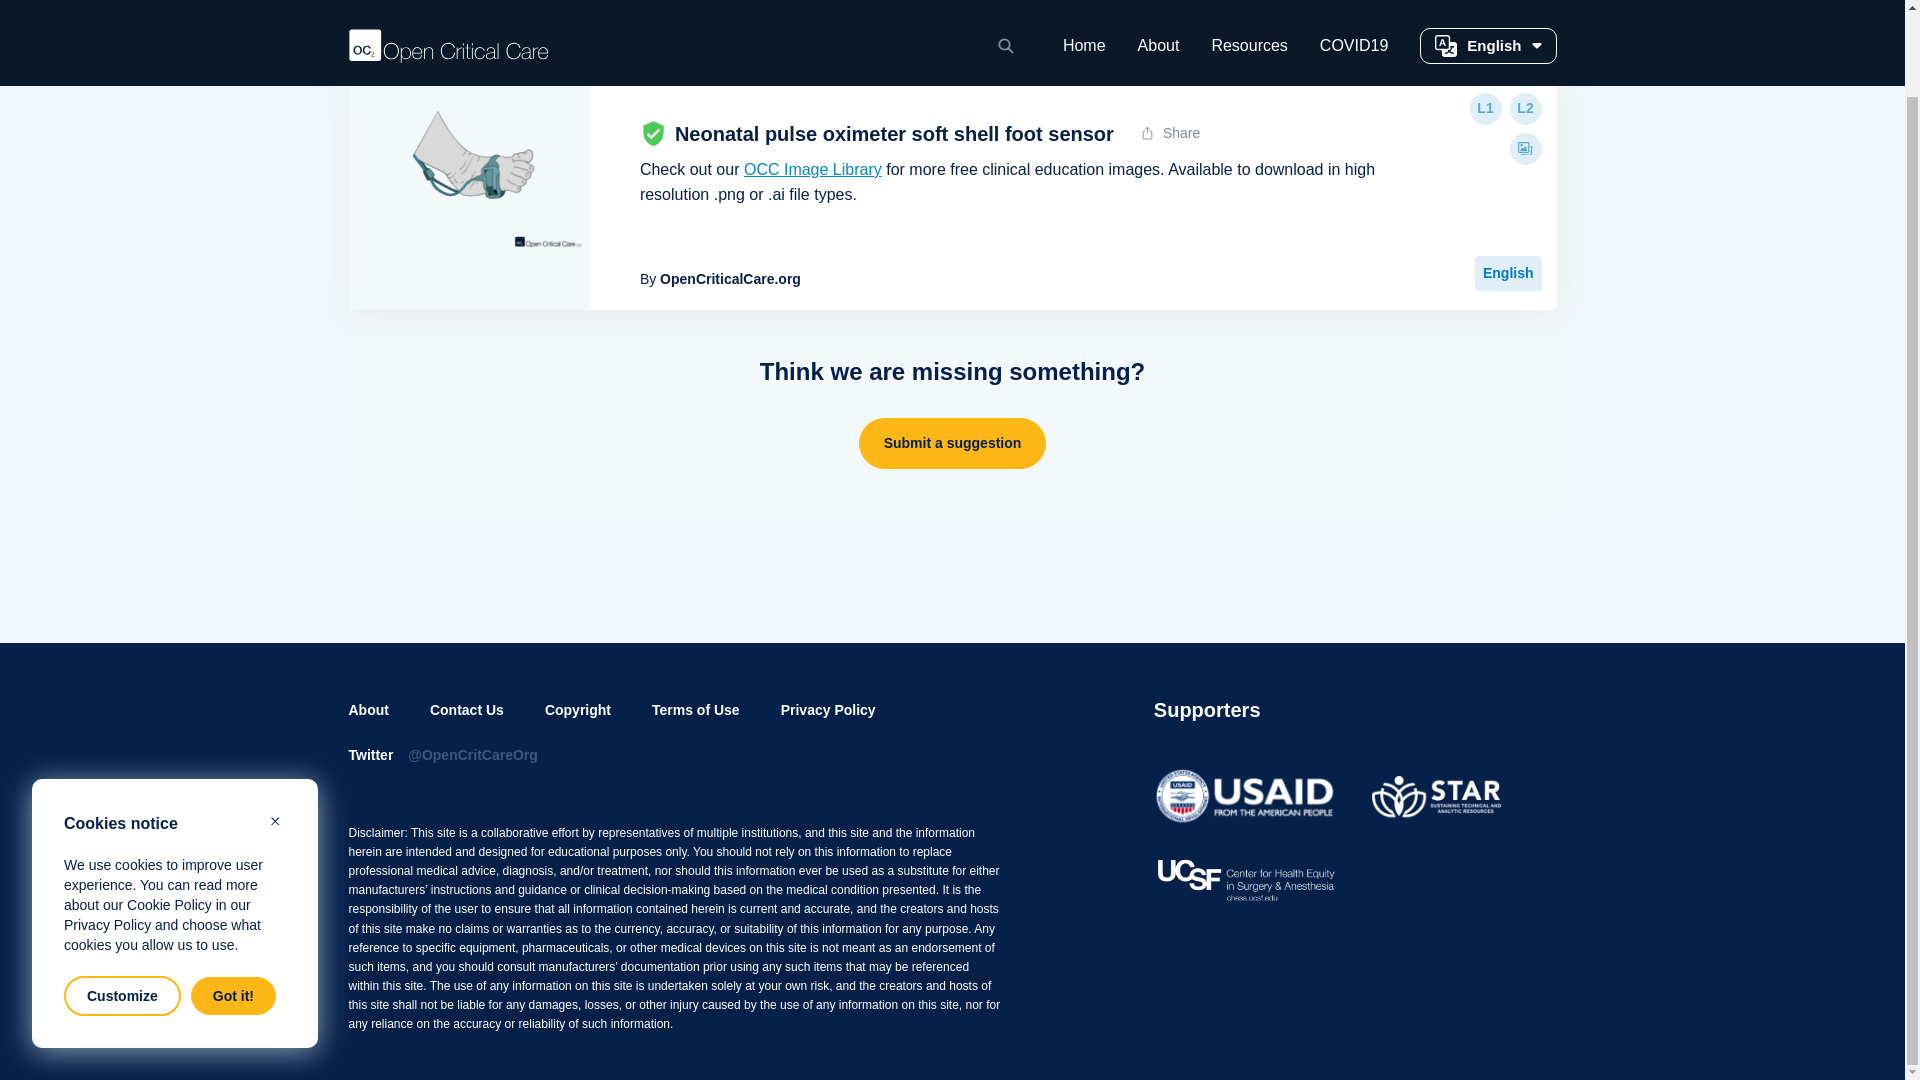 This screenshot has height=1080, width=1920. Describe the element at coordinates (720, 278) in the screenshot. I see `By OpenCriticalCare.org` at that location.